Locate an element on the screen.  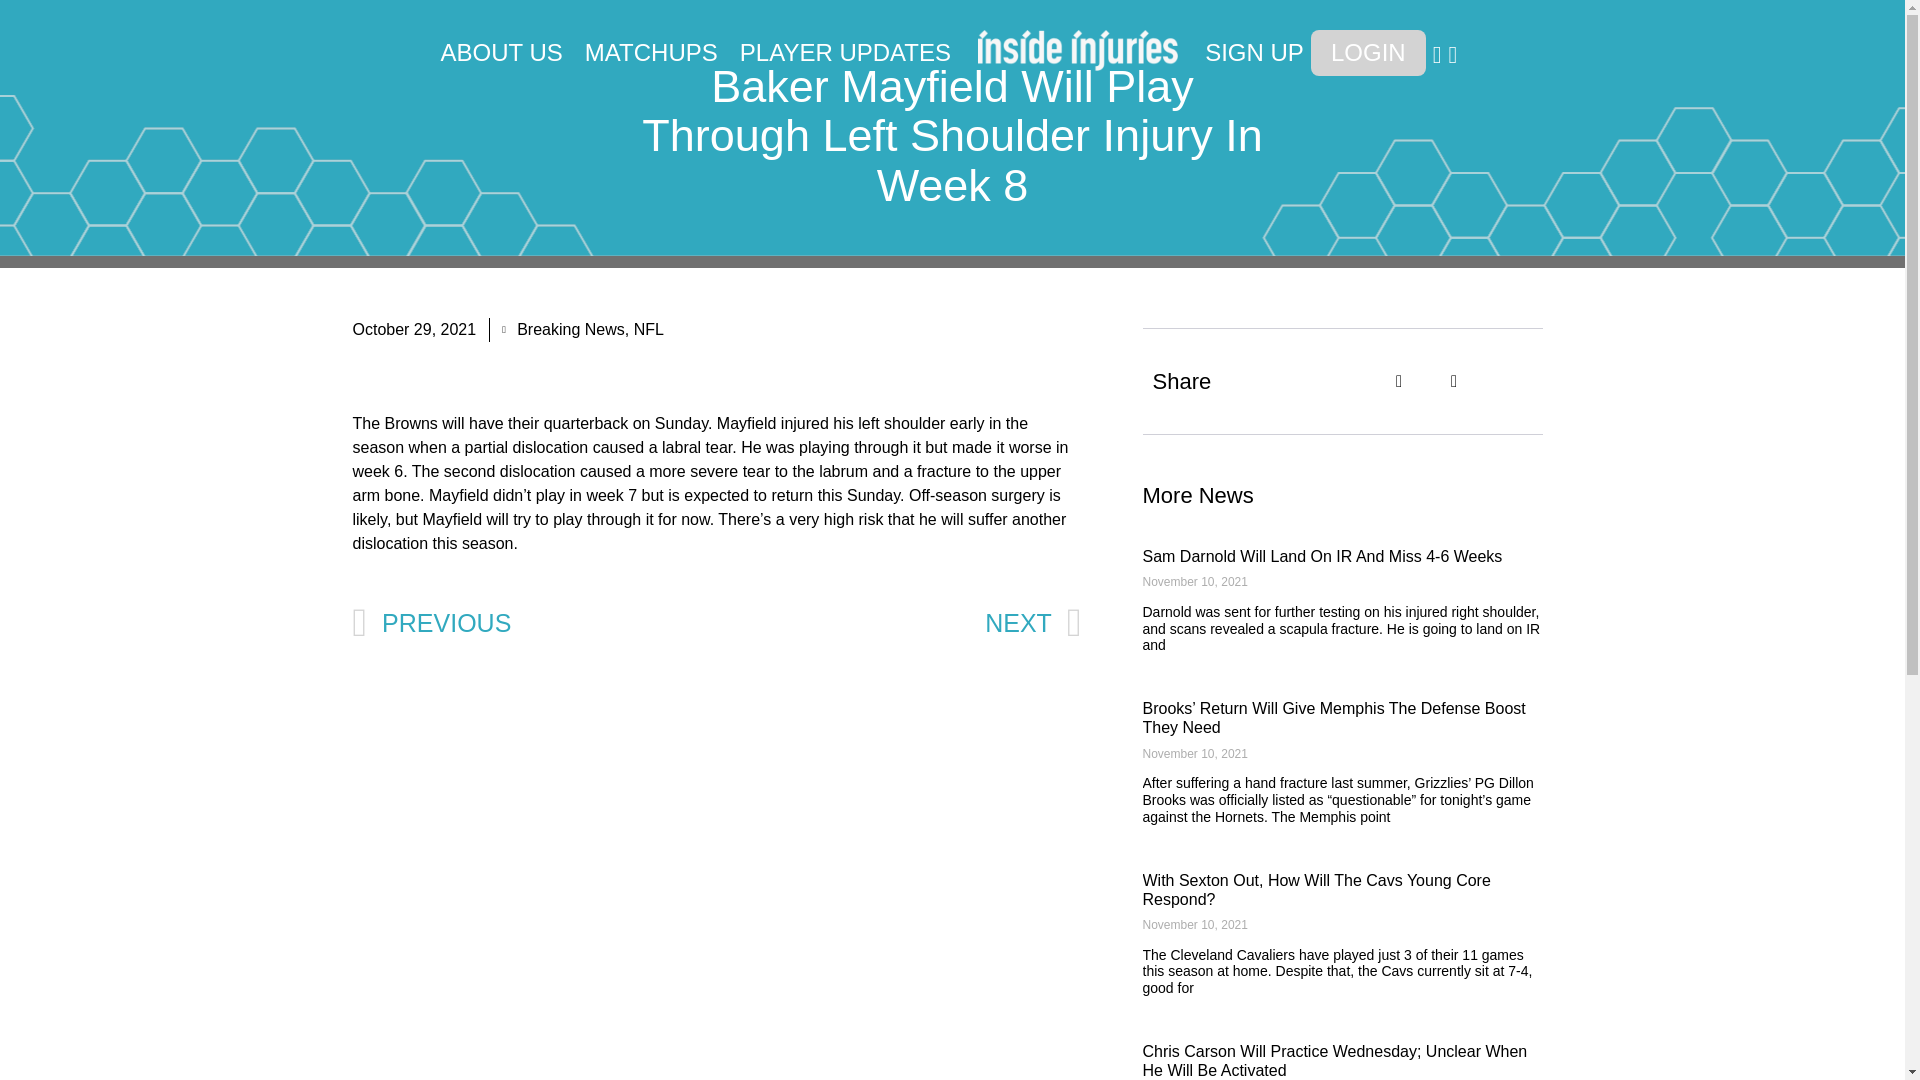
MATCHUPS is located at coordinates (652, 52).